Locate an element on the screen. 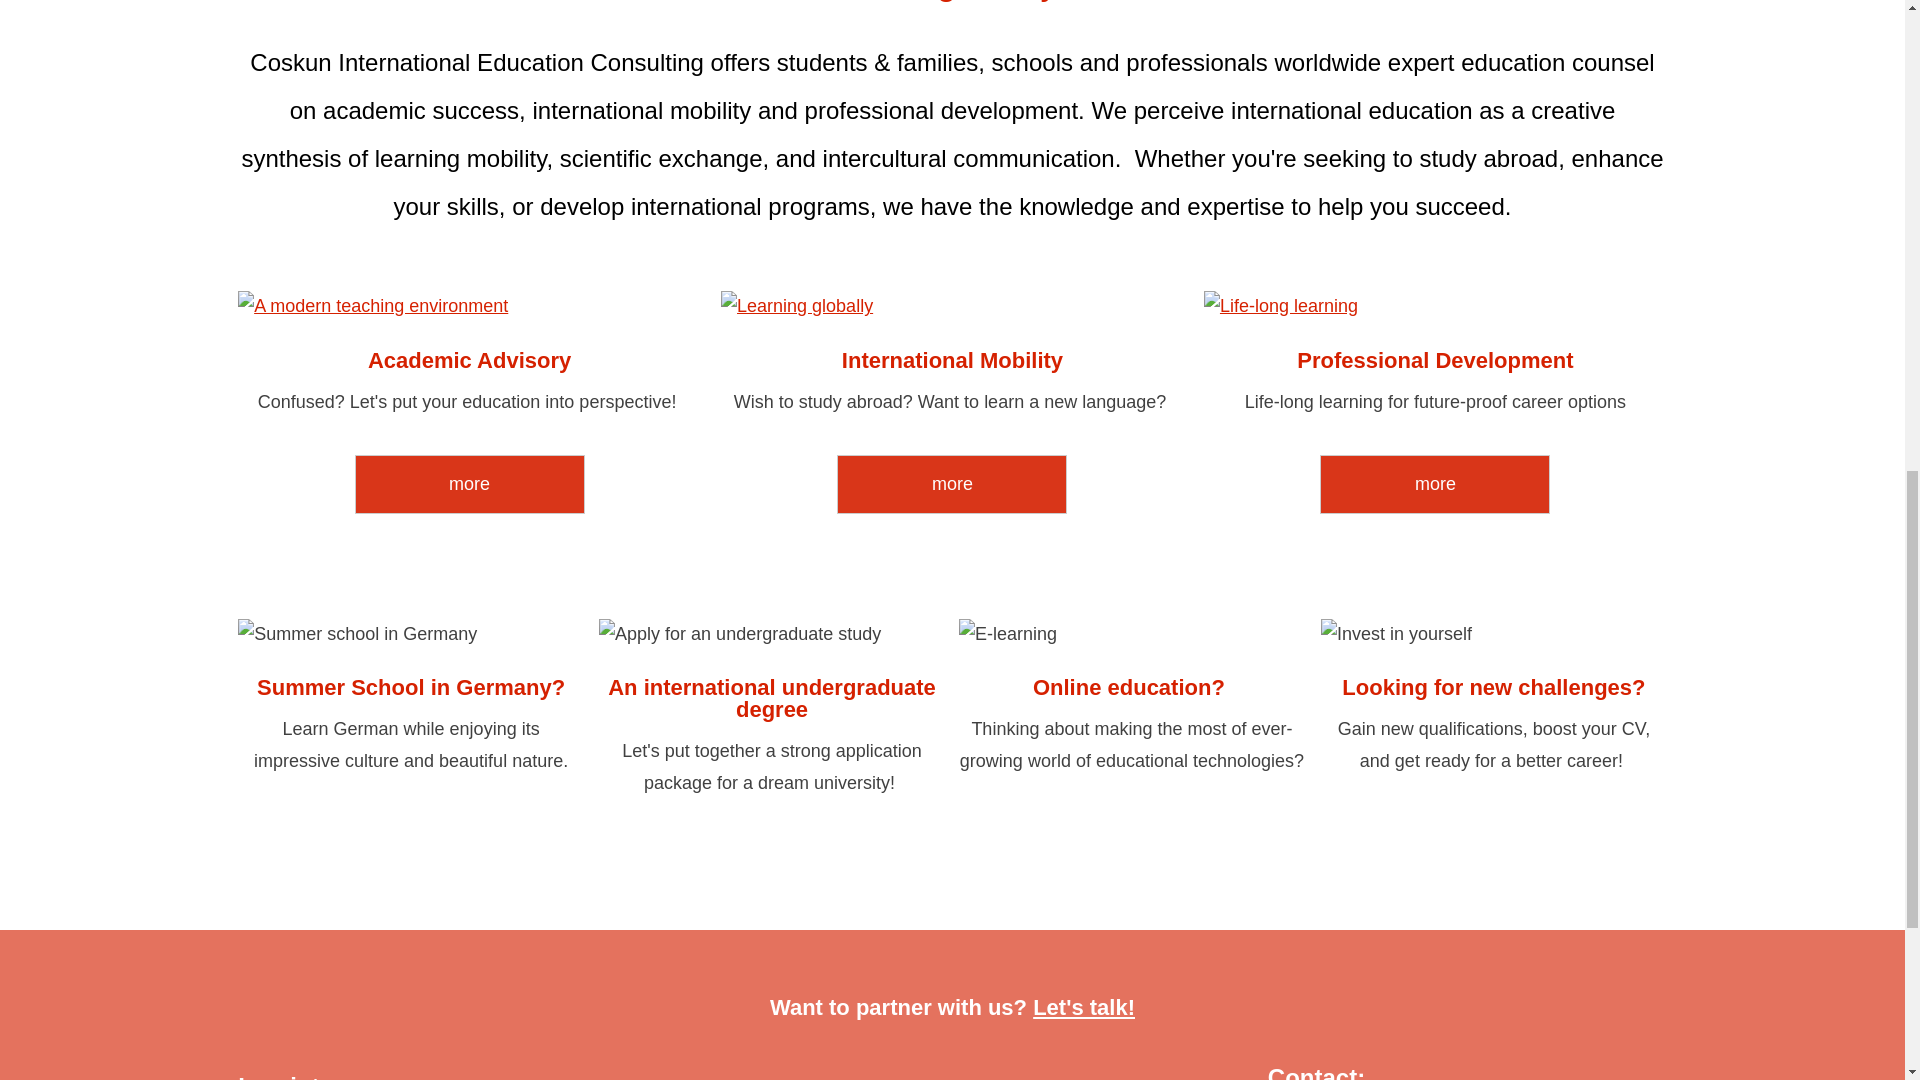 The width and height of the screenshot is (1920, 1080). more is located at coordinates (470, 484).